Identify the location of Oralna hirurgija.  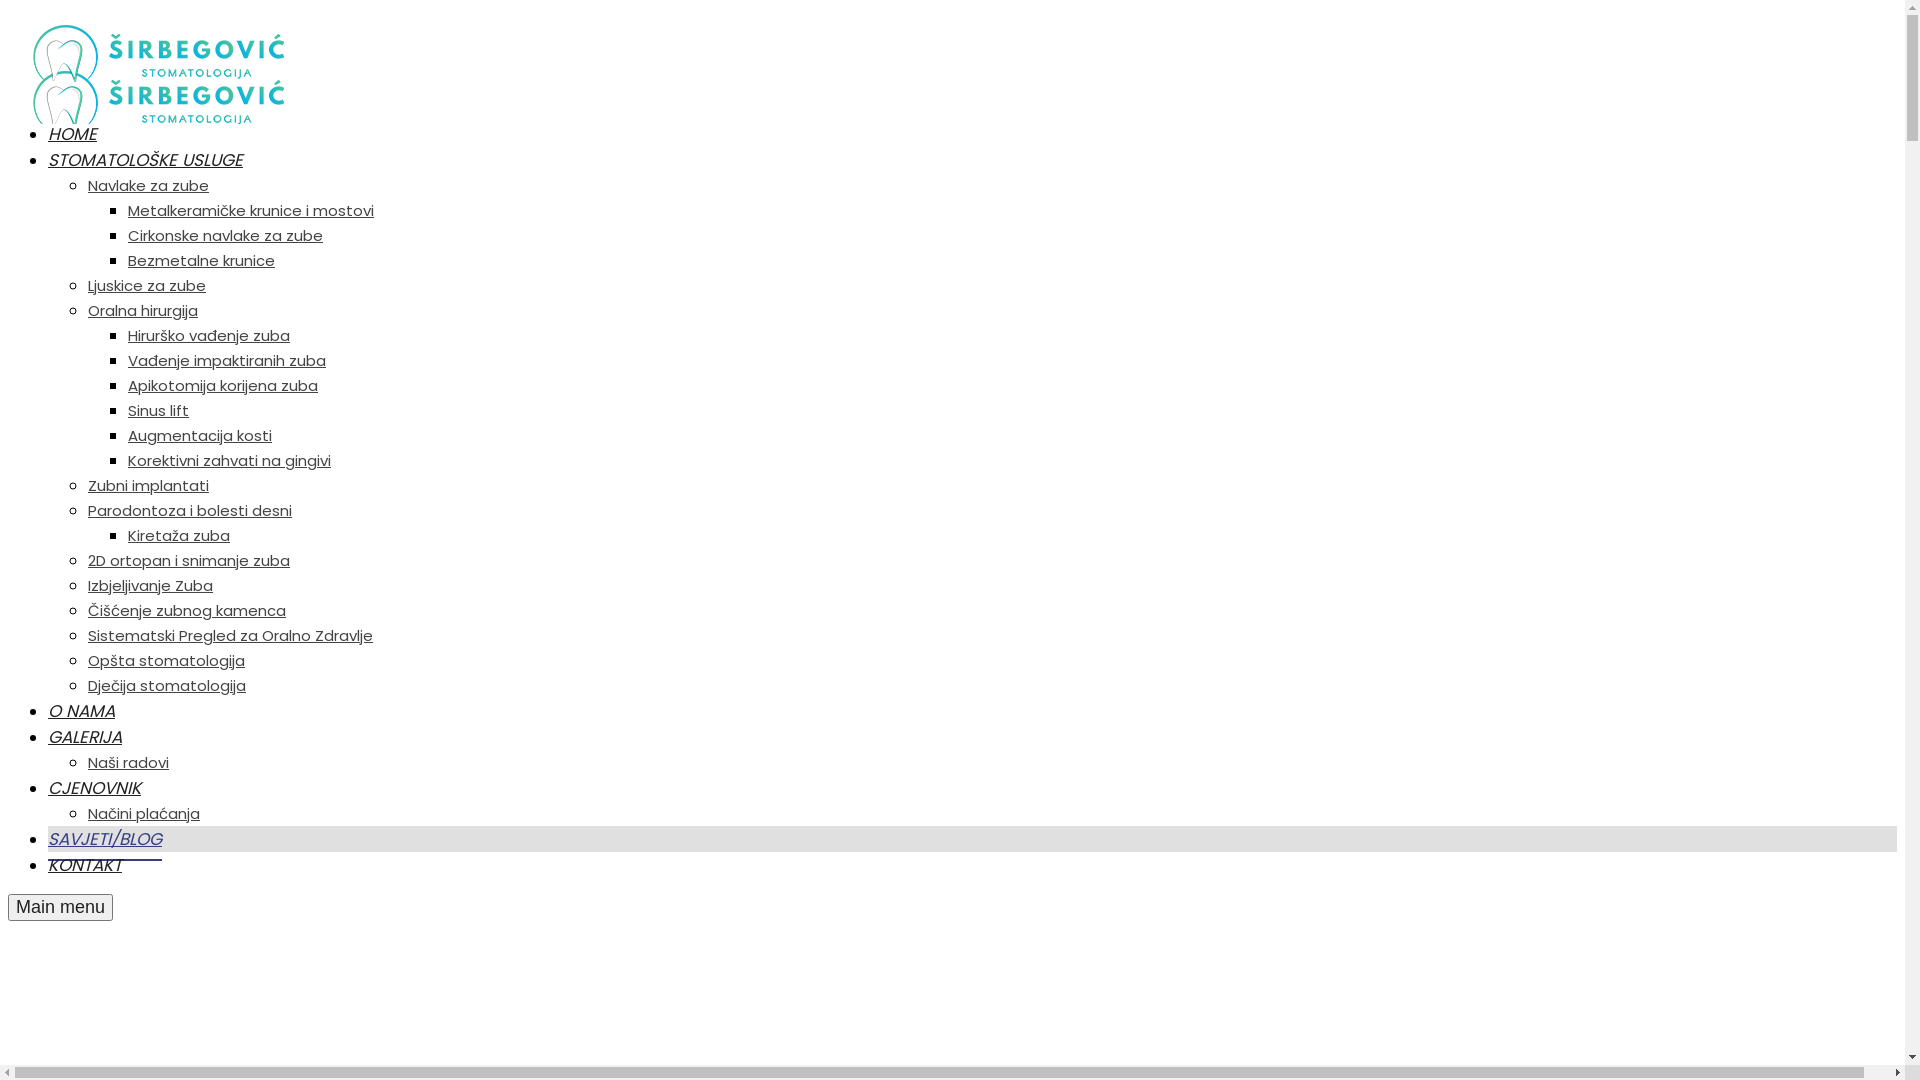
(143, 310).